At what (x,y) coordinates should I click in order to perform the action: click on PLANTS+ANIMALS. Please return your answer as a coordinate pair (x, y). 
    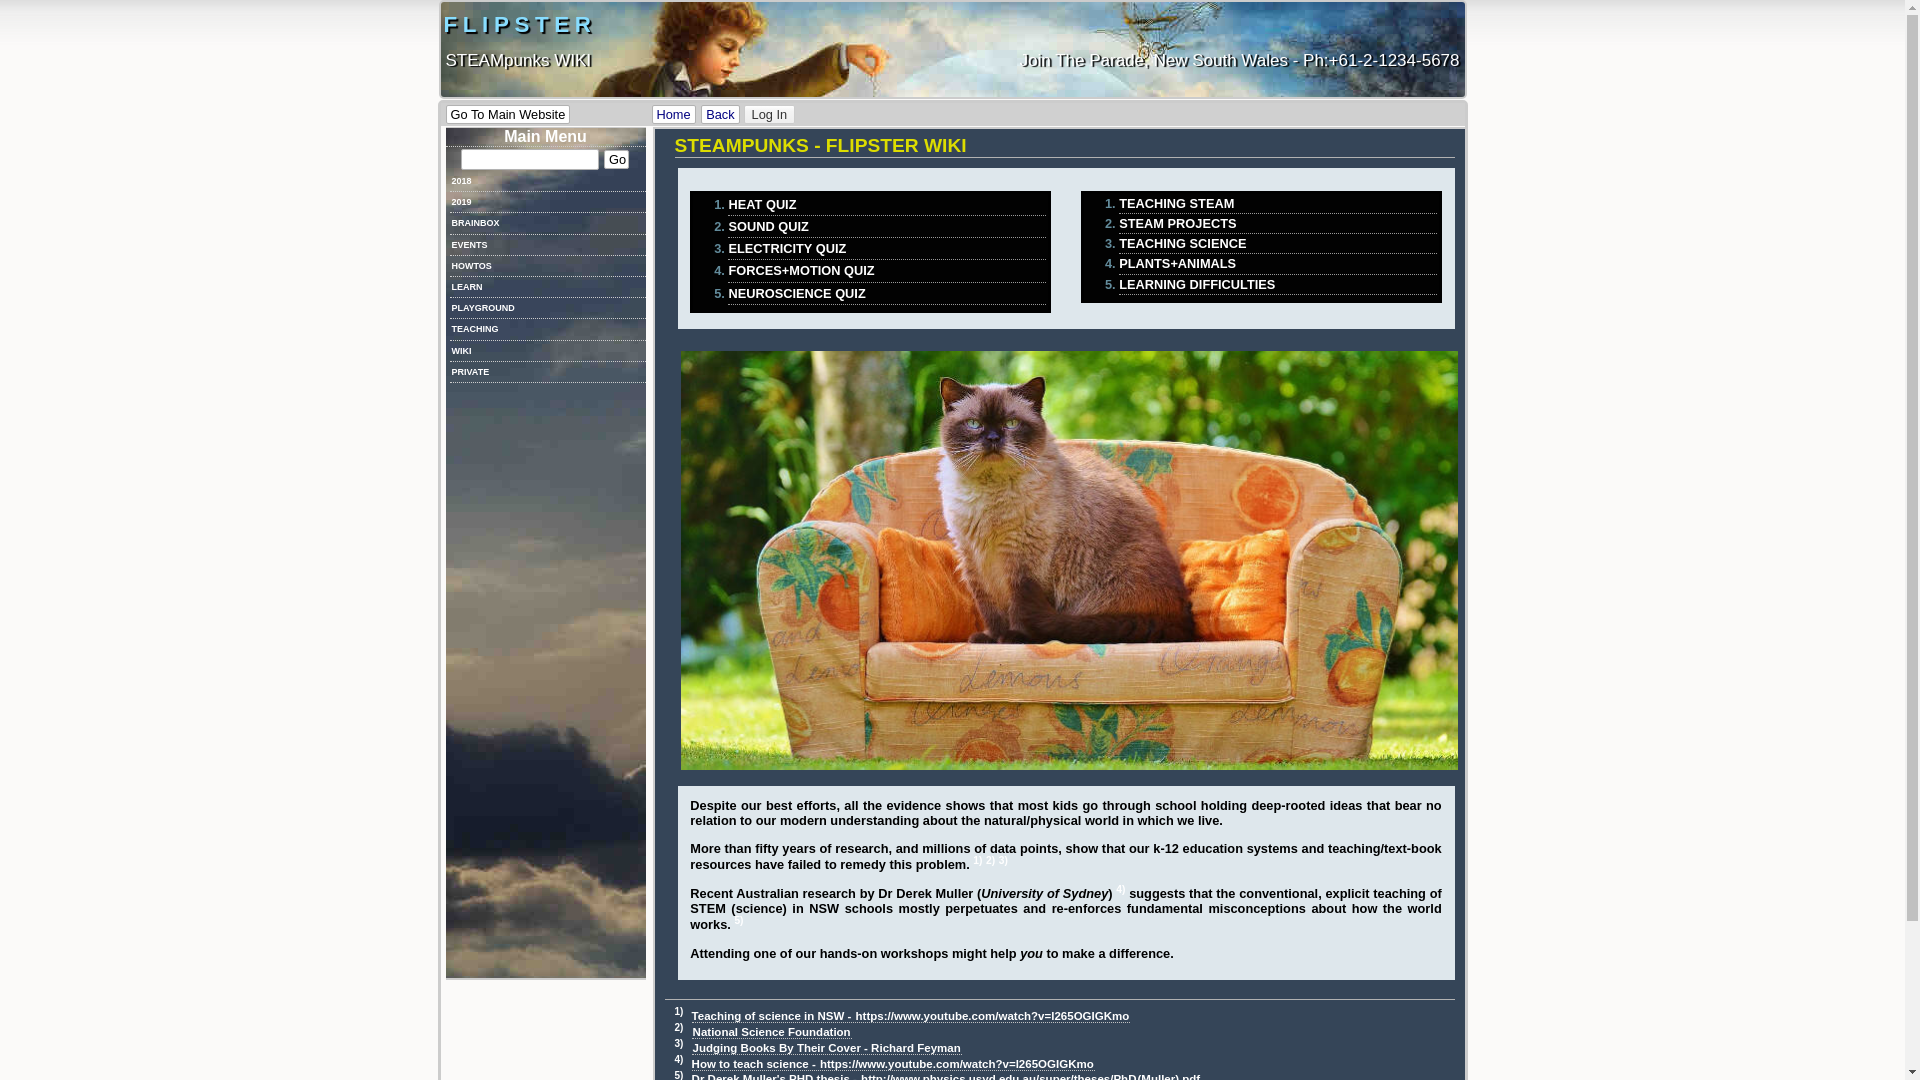
    Looking at the image, I should click on (1278, 264).